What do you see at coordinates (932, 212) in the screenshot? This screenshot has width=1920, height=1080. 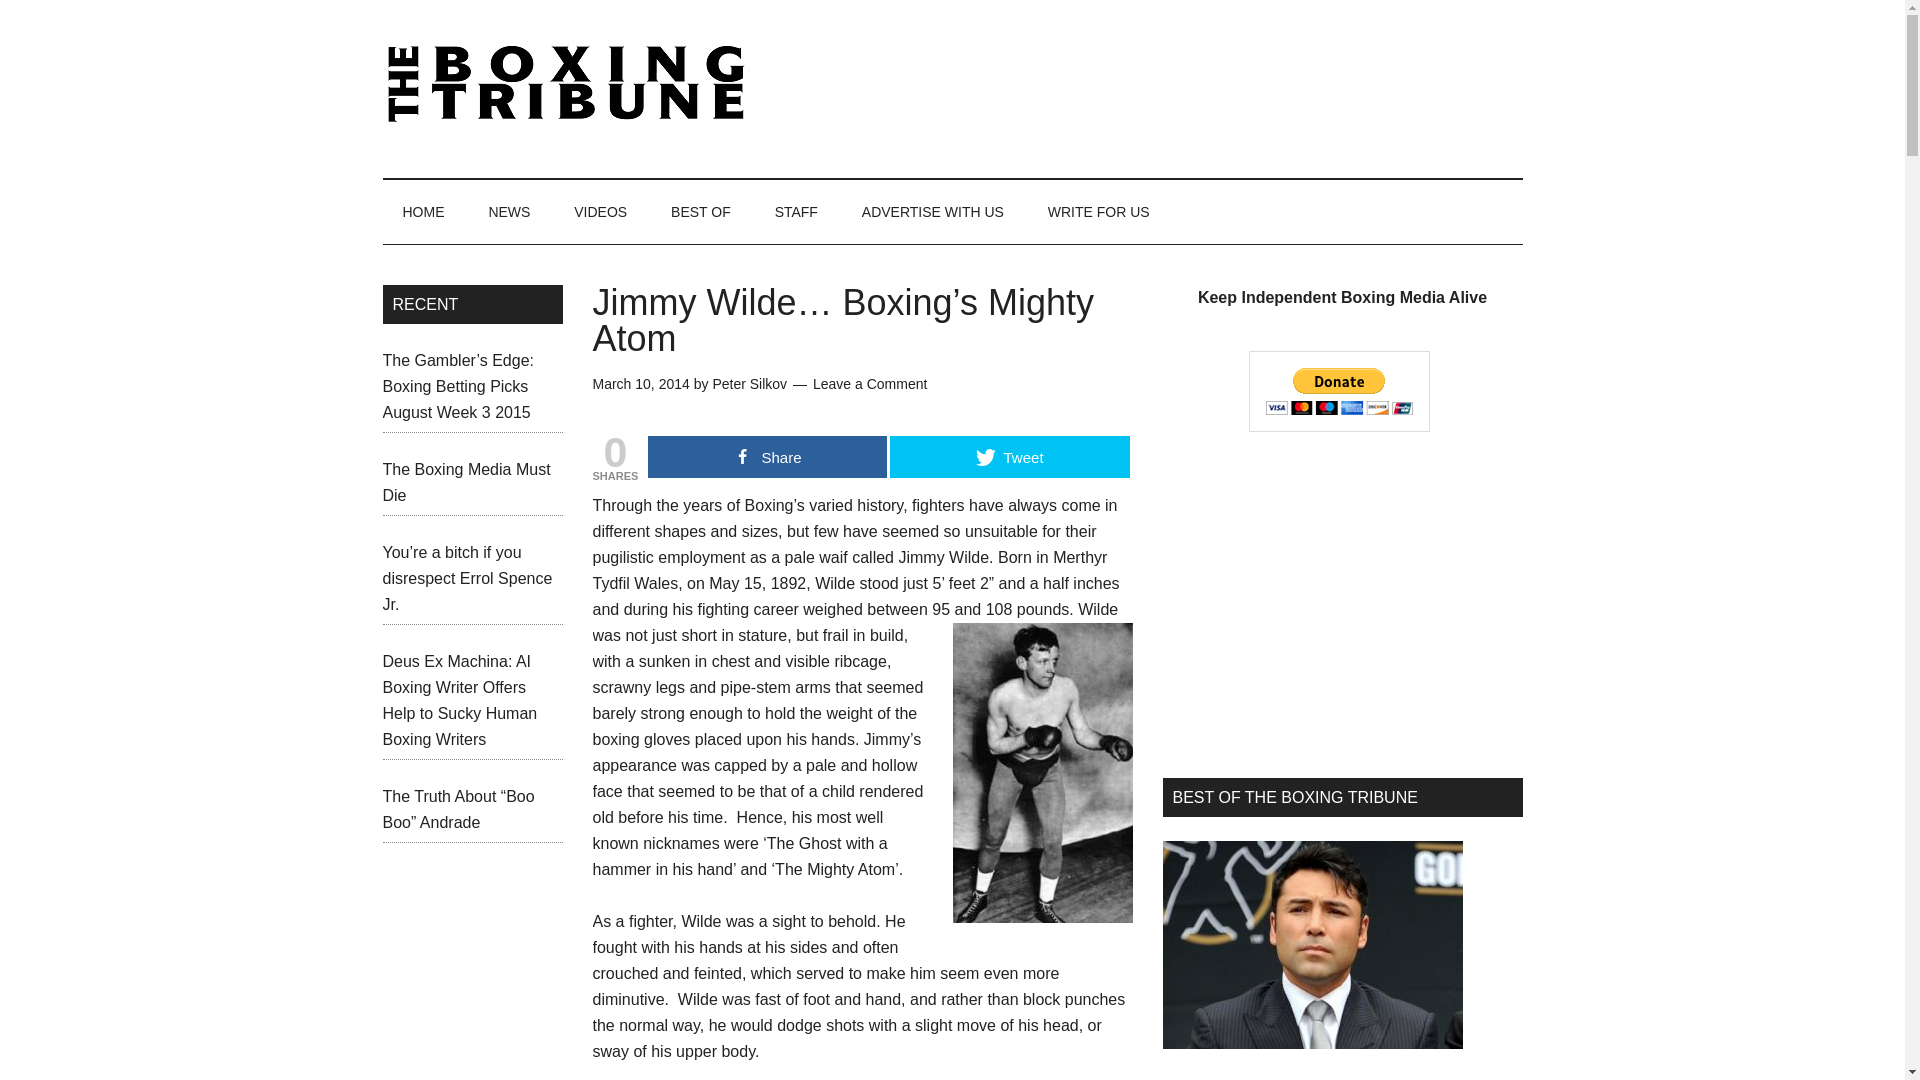 I see `ADVERTISE WITH US` at bounding box center [932, 212].